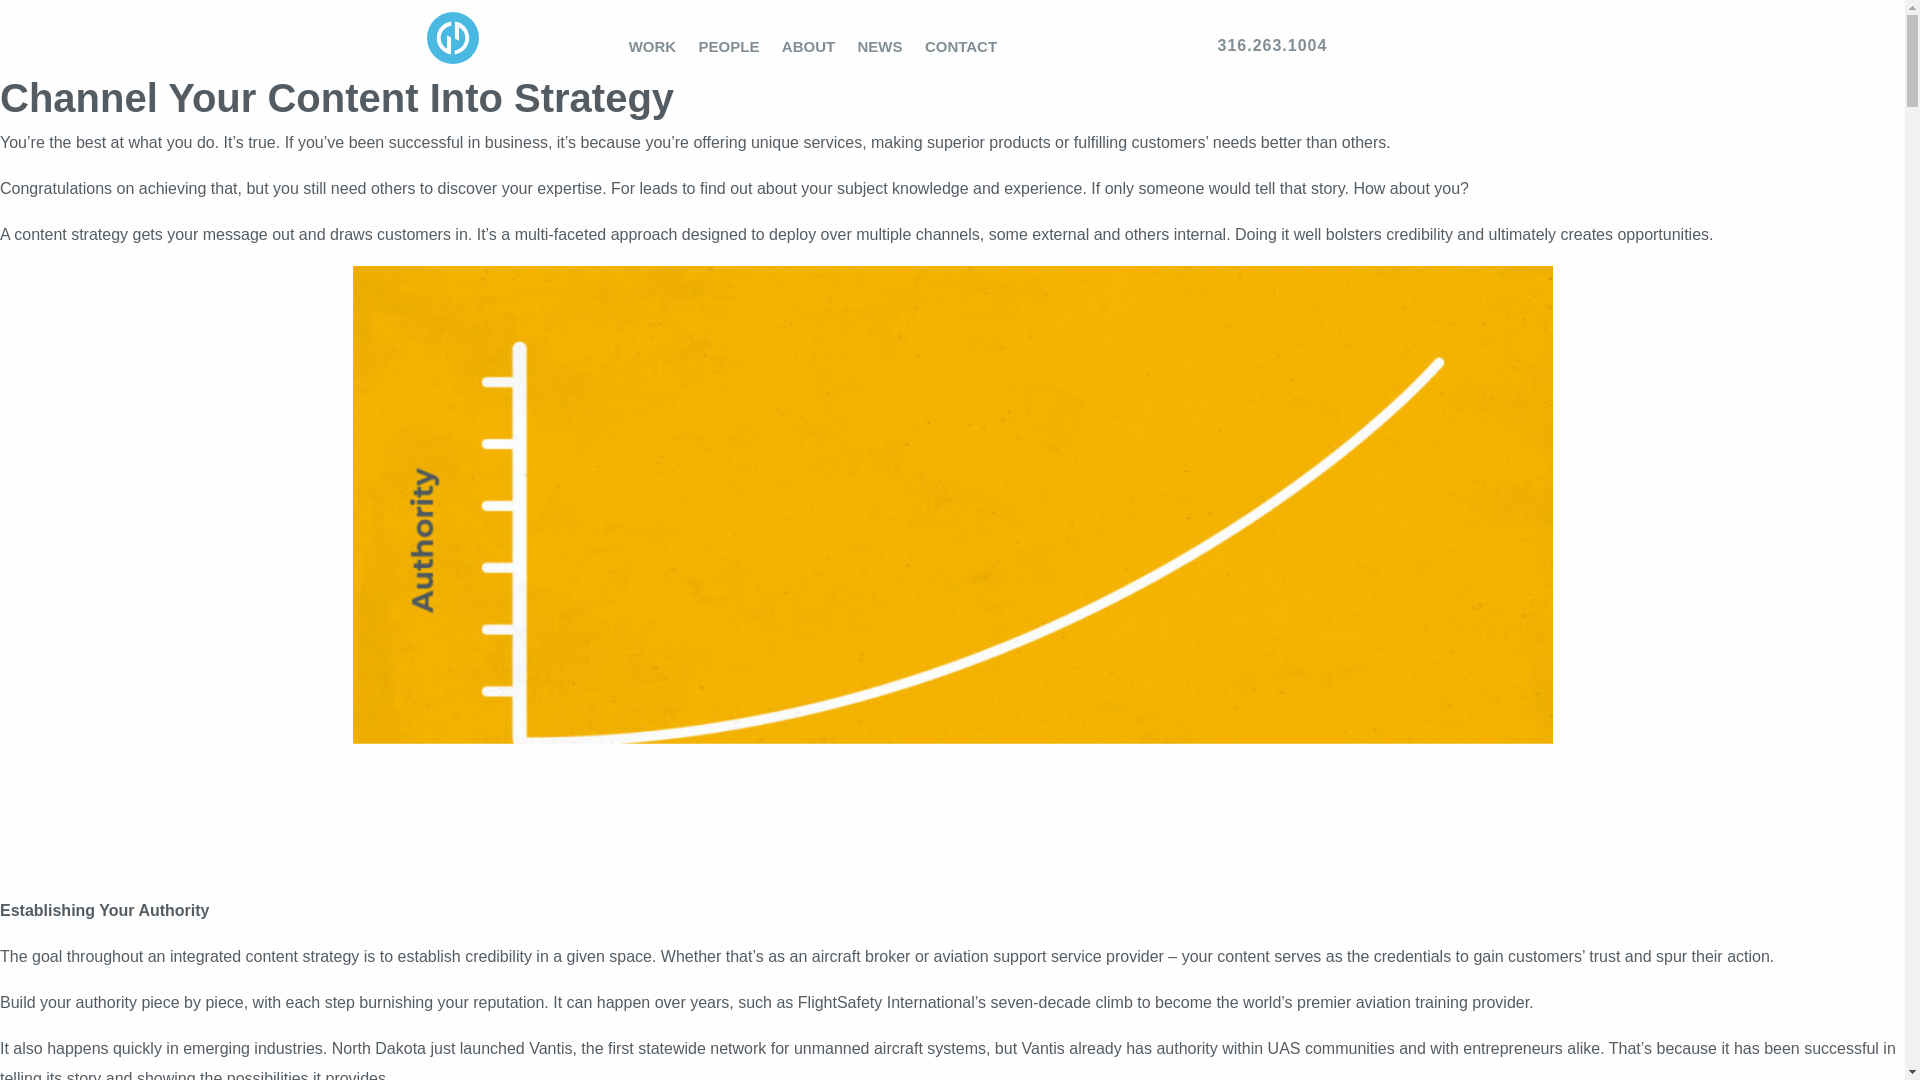  What do you see at coordinates (1352, 46) in the screenshot?
I see `Click to call on mobile` at bounding box center [1352, 46].